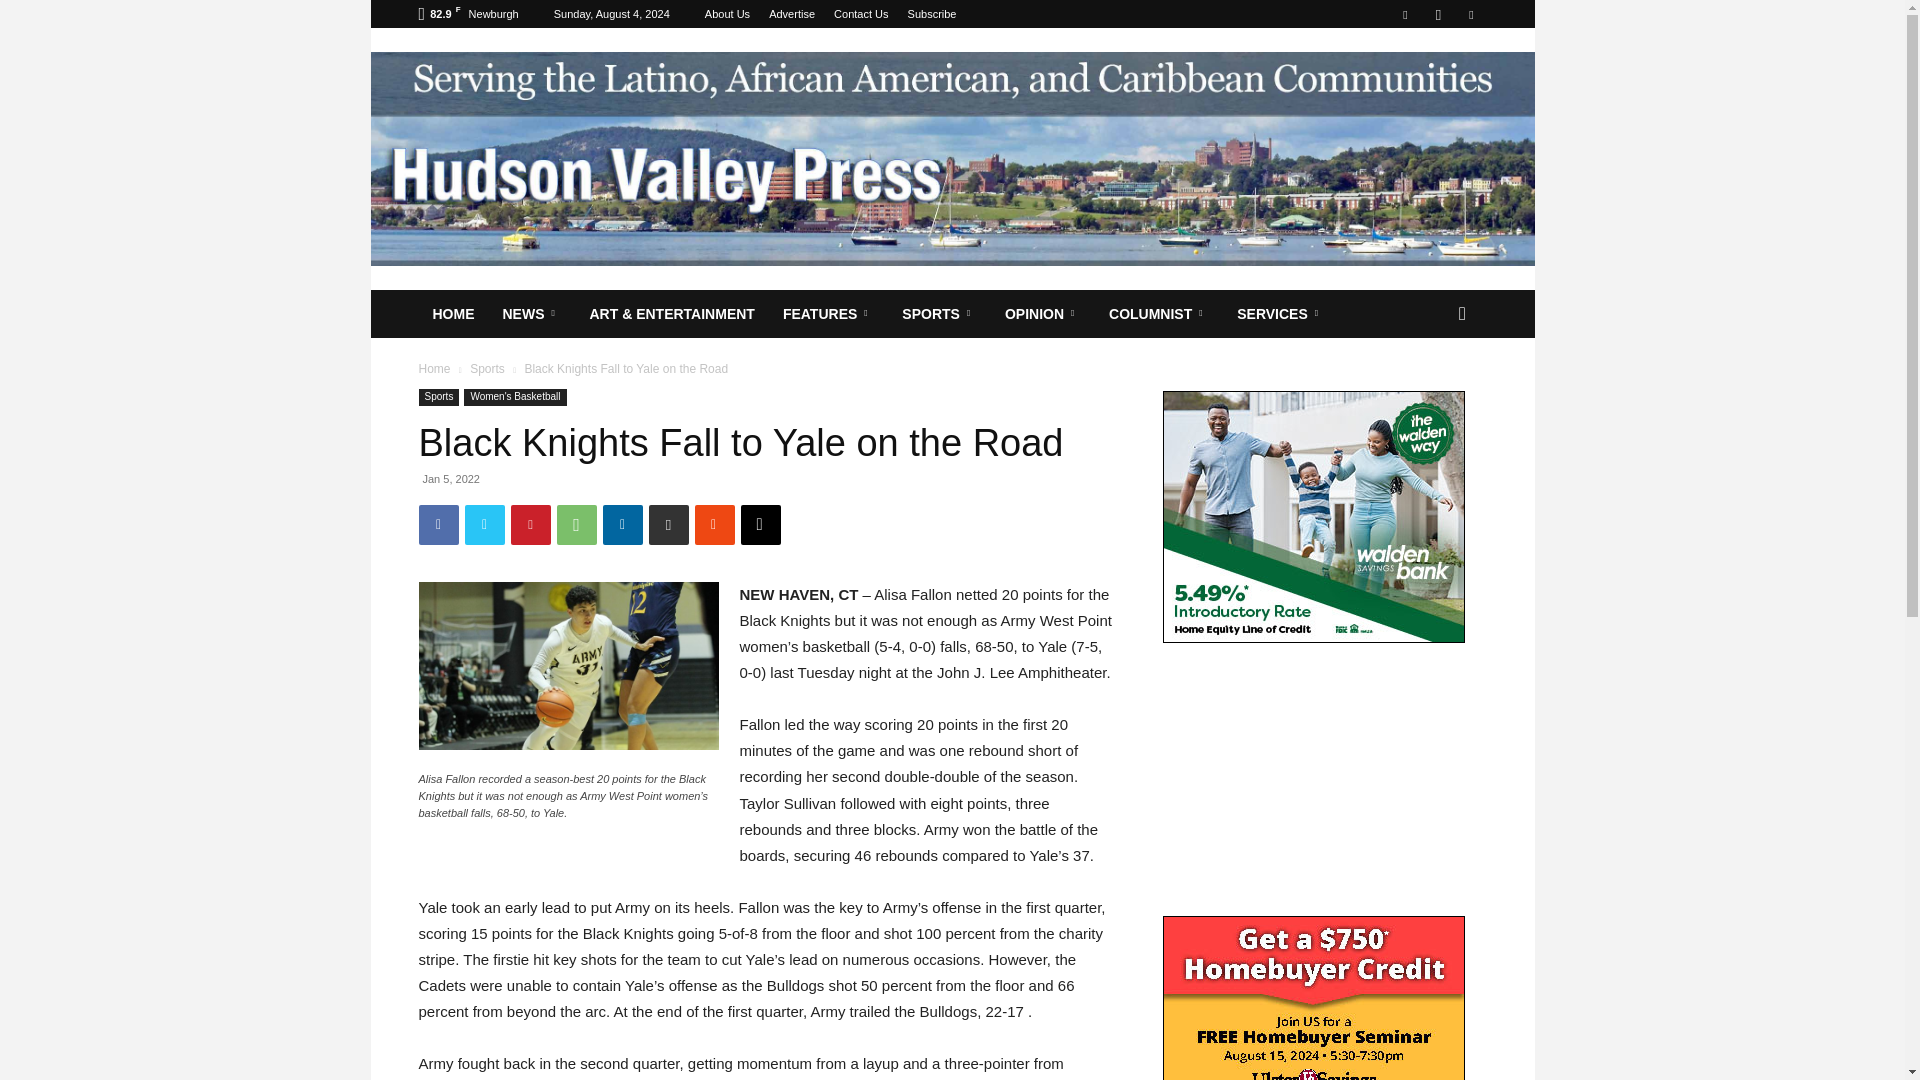 The image size is (1920, 1080). What do you see at coordinates (622, 525) in the screenshot?
I see `Linkedin` at bounding box center [622, 525].